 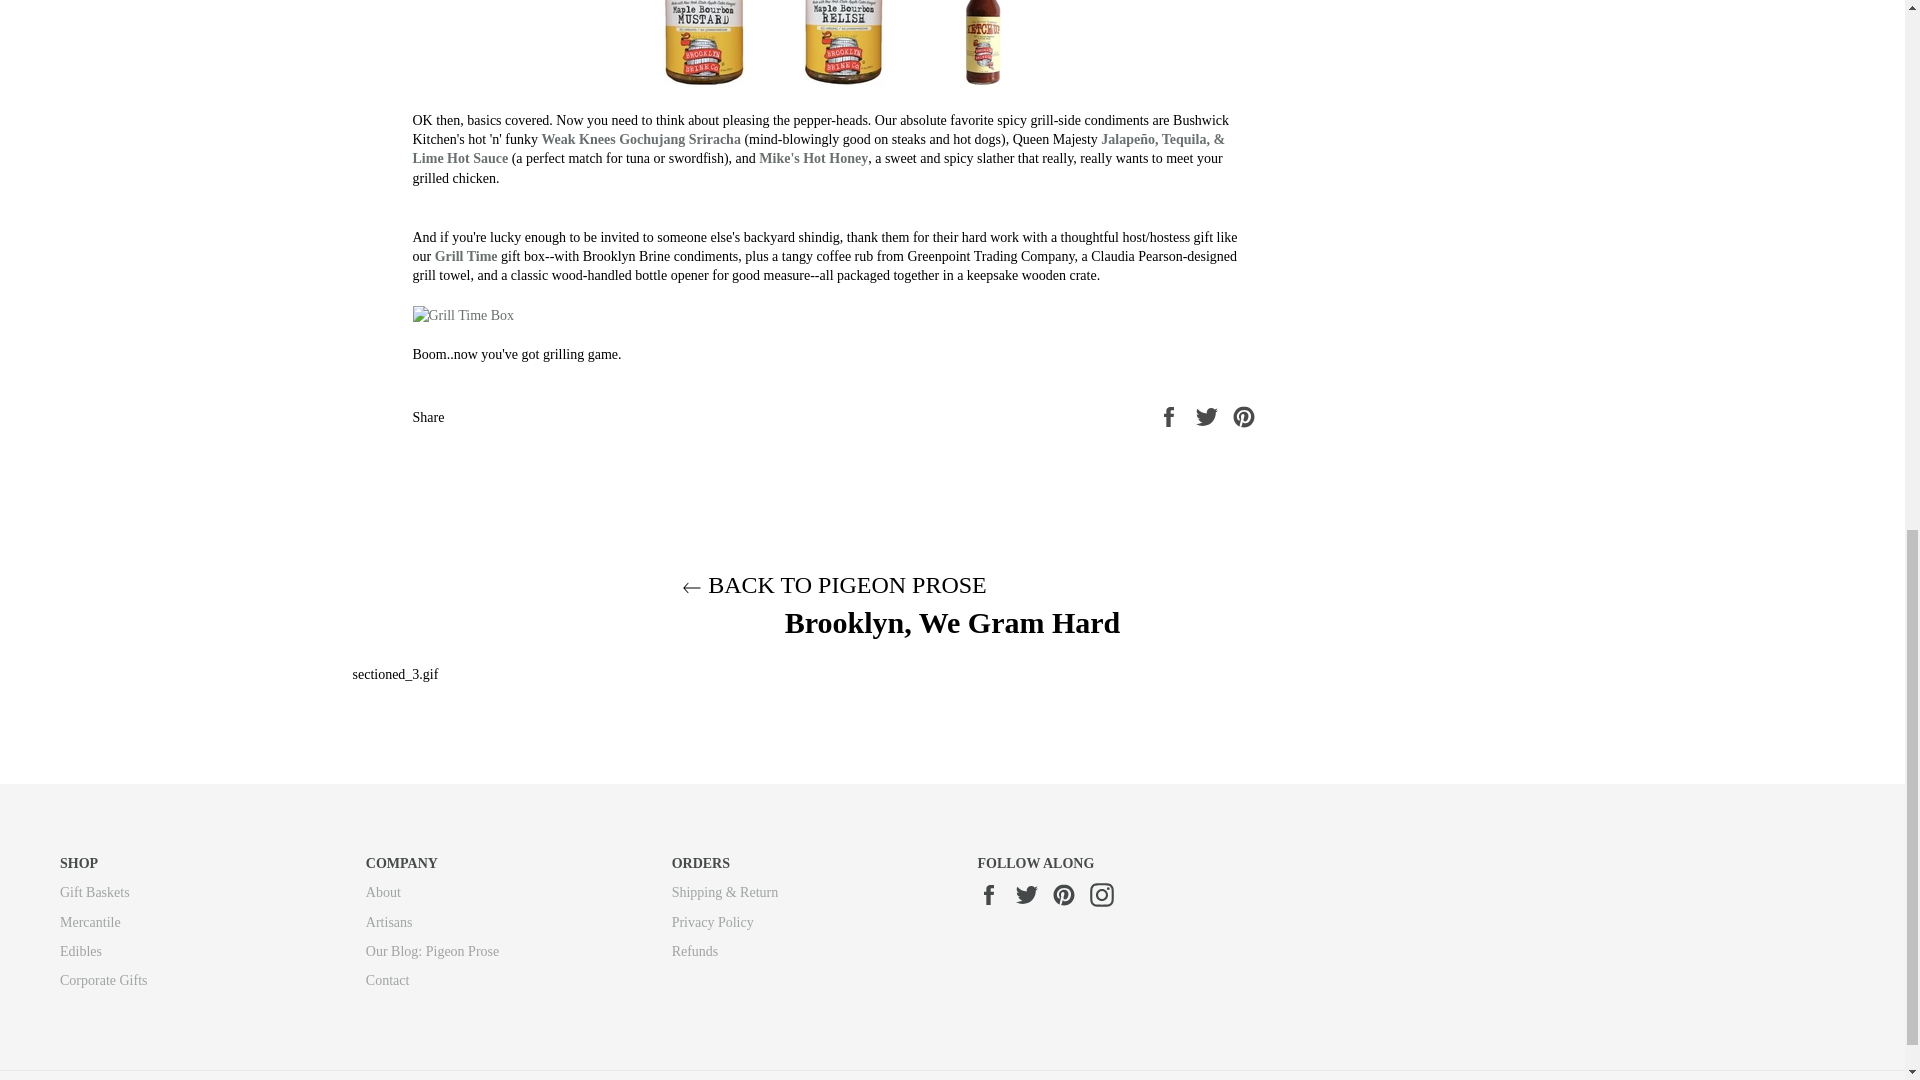 What do you see at coordinates (1244, 416) in the screenshot?
I see `Pin on Pinterest` at bounding box center [1244, 416].